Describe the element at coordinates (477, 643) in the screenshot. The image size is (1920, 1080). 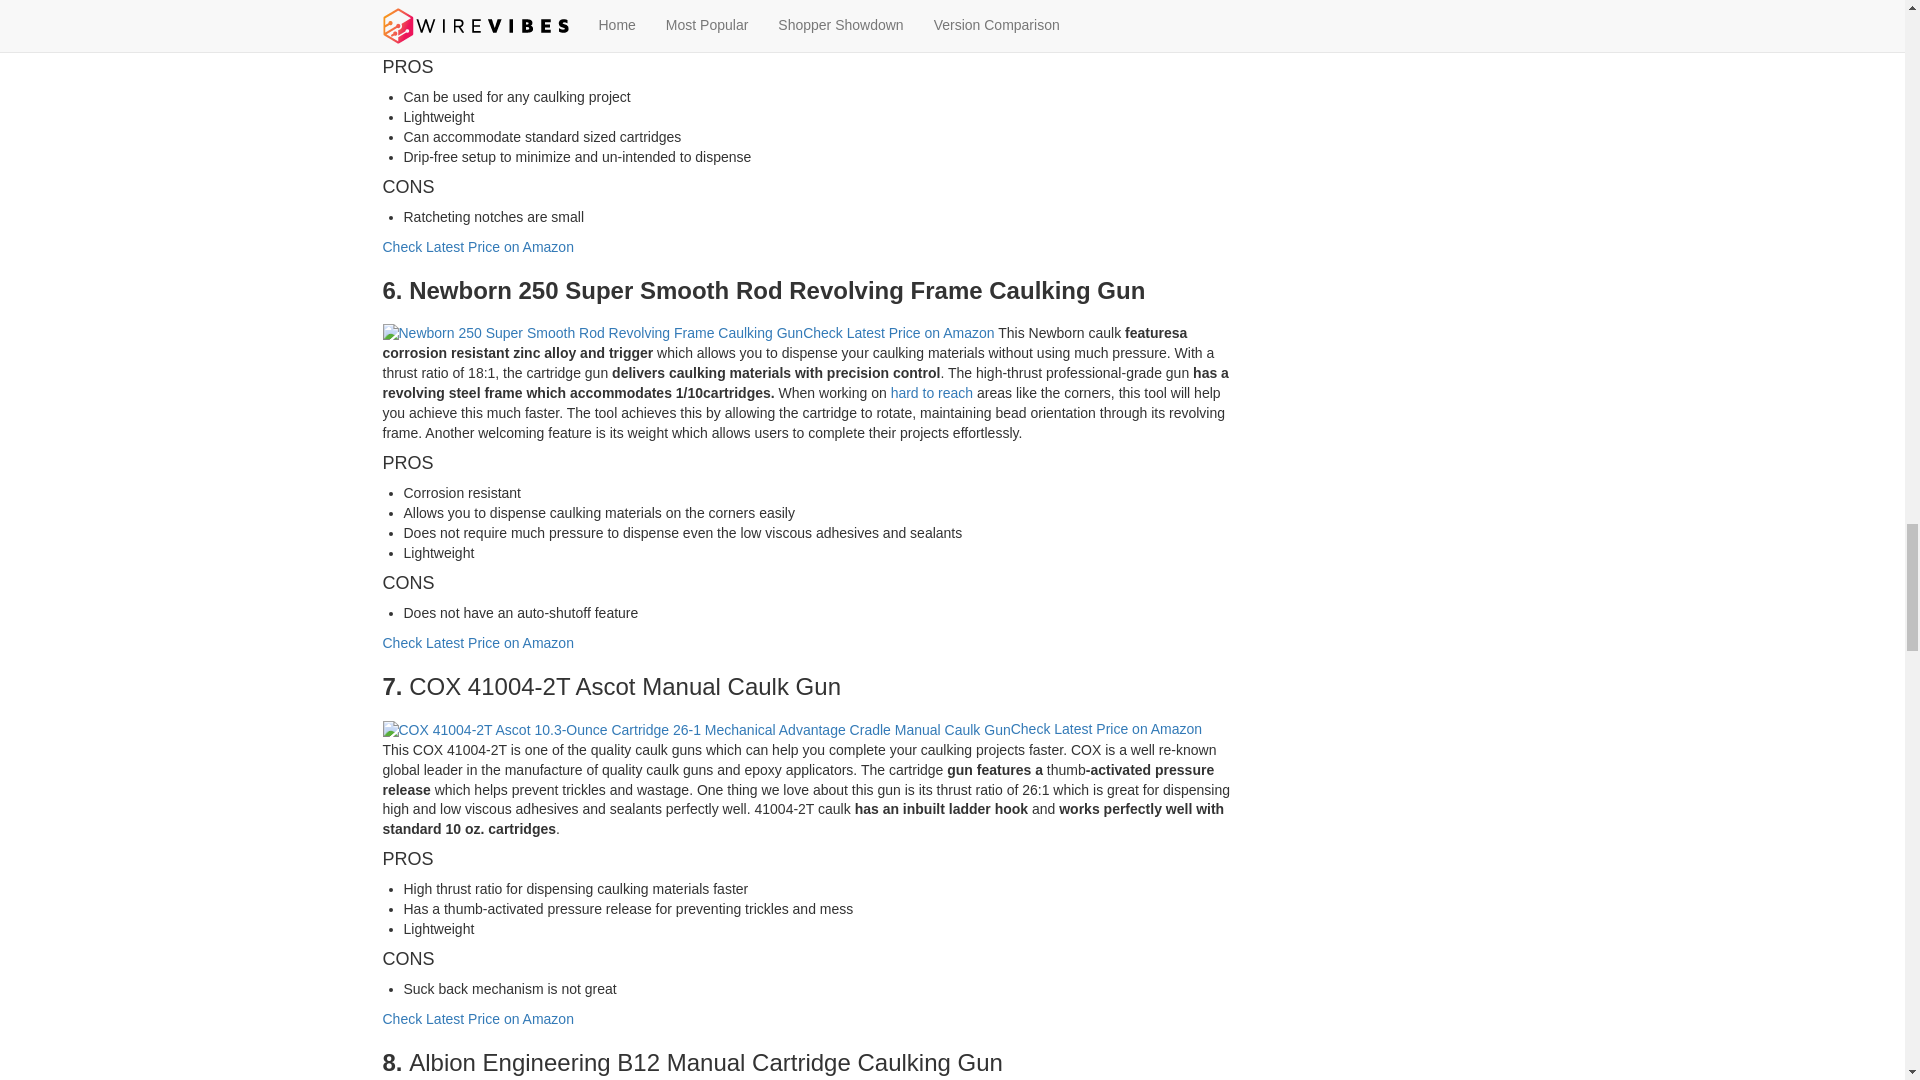
I see `Check Latest Price on Amazon` at that location.